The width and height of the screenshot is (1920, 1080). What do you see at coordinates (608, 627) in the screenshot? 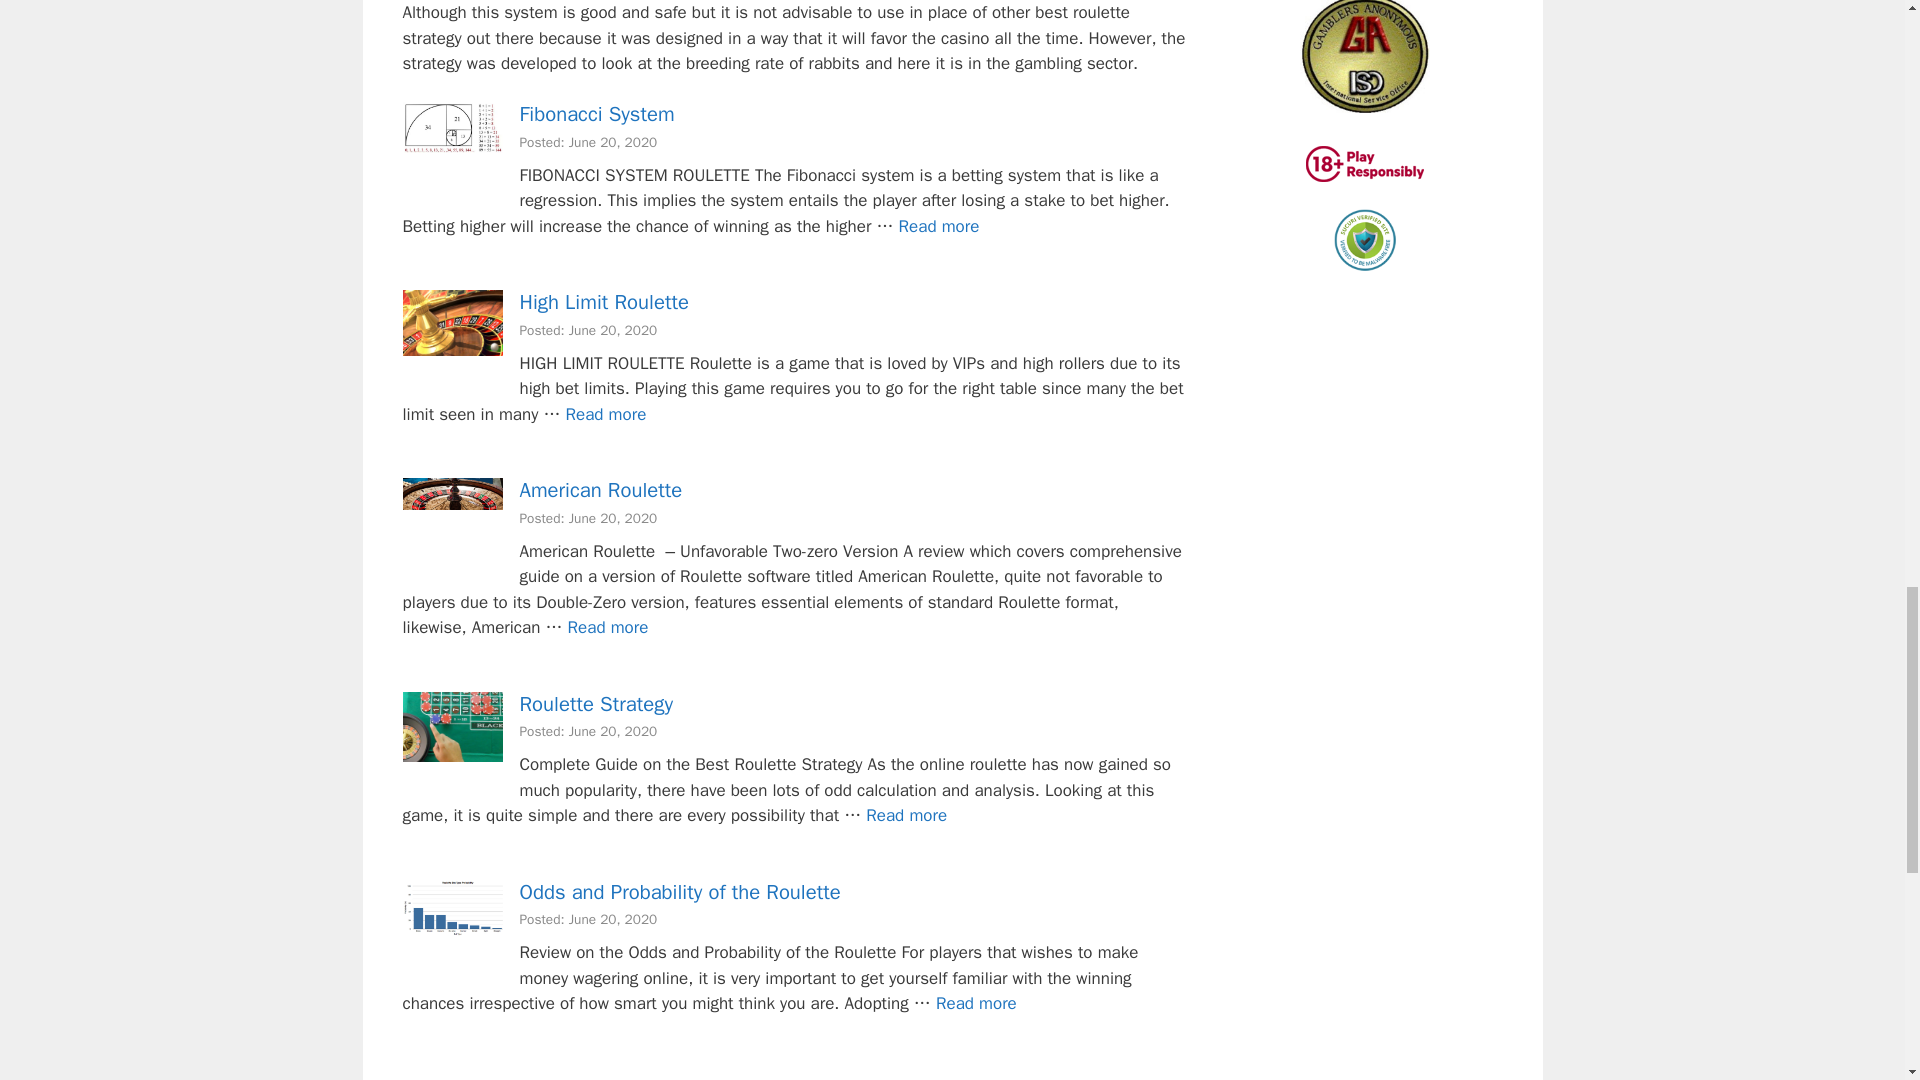
I see `Read more` at bounding box center [608, 627].